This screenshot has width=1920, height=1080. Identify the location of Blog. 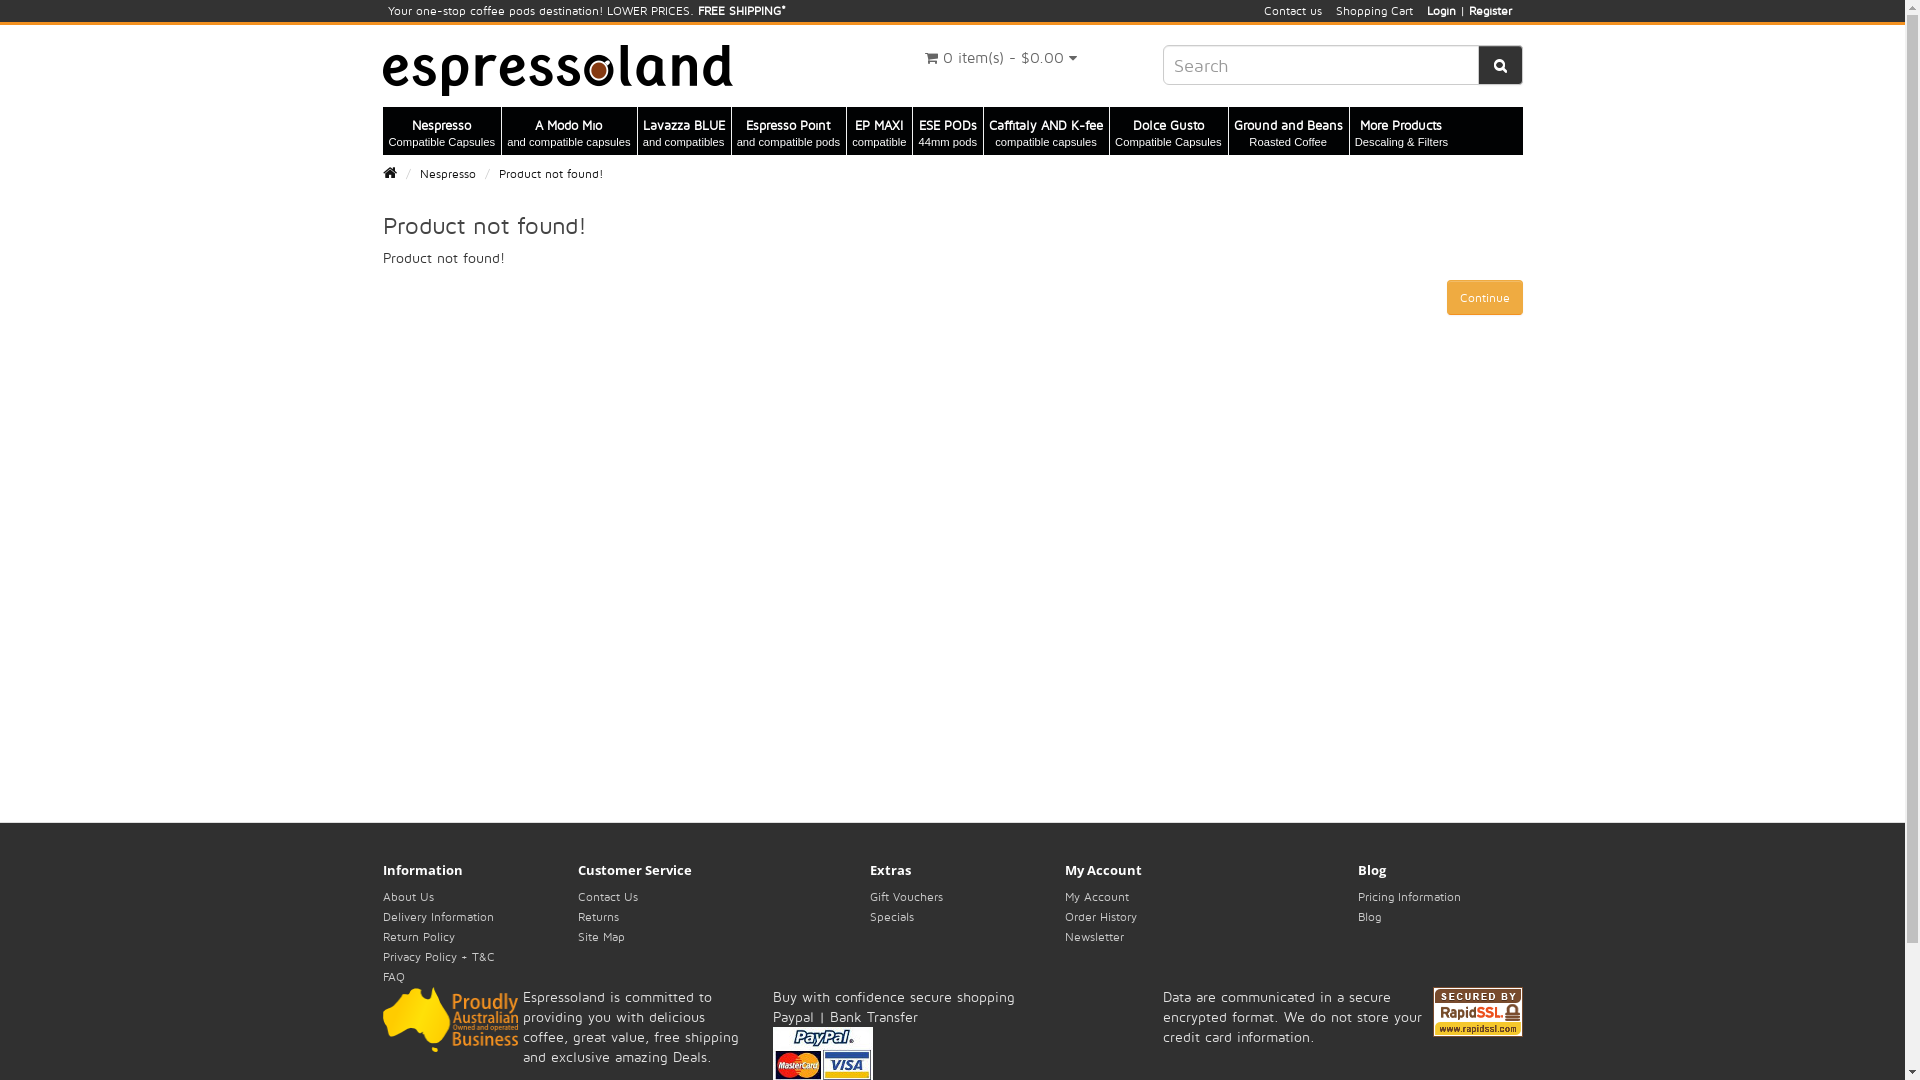
(1370, 916).